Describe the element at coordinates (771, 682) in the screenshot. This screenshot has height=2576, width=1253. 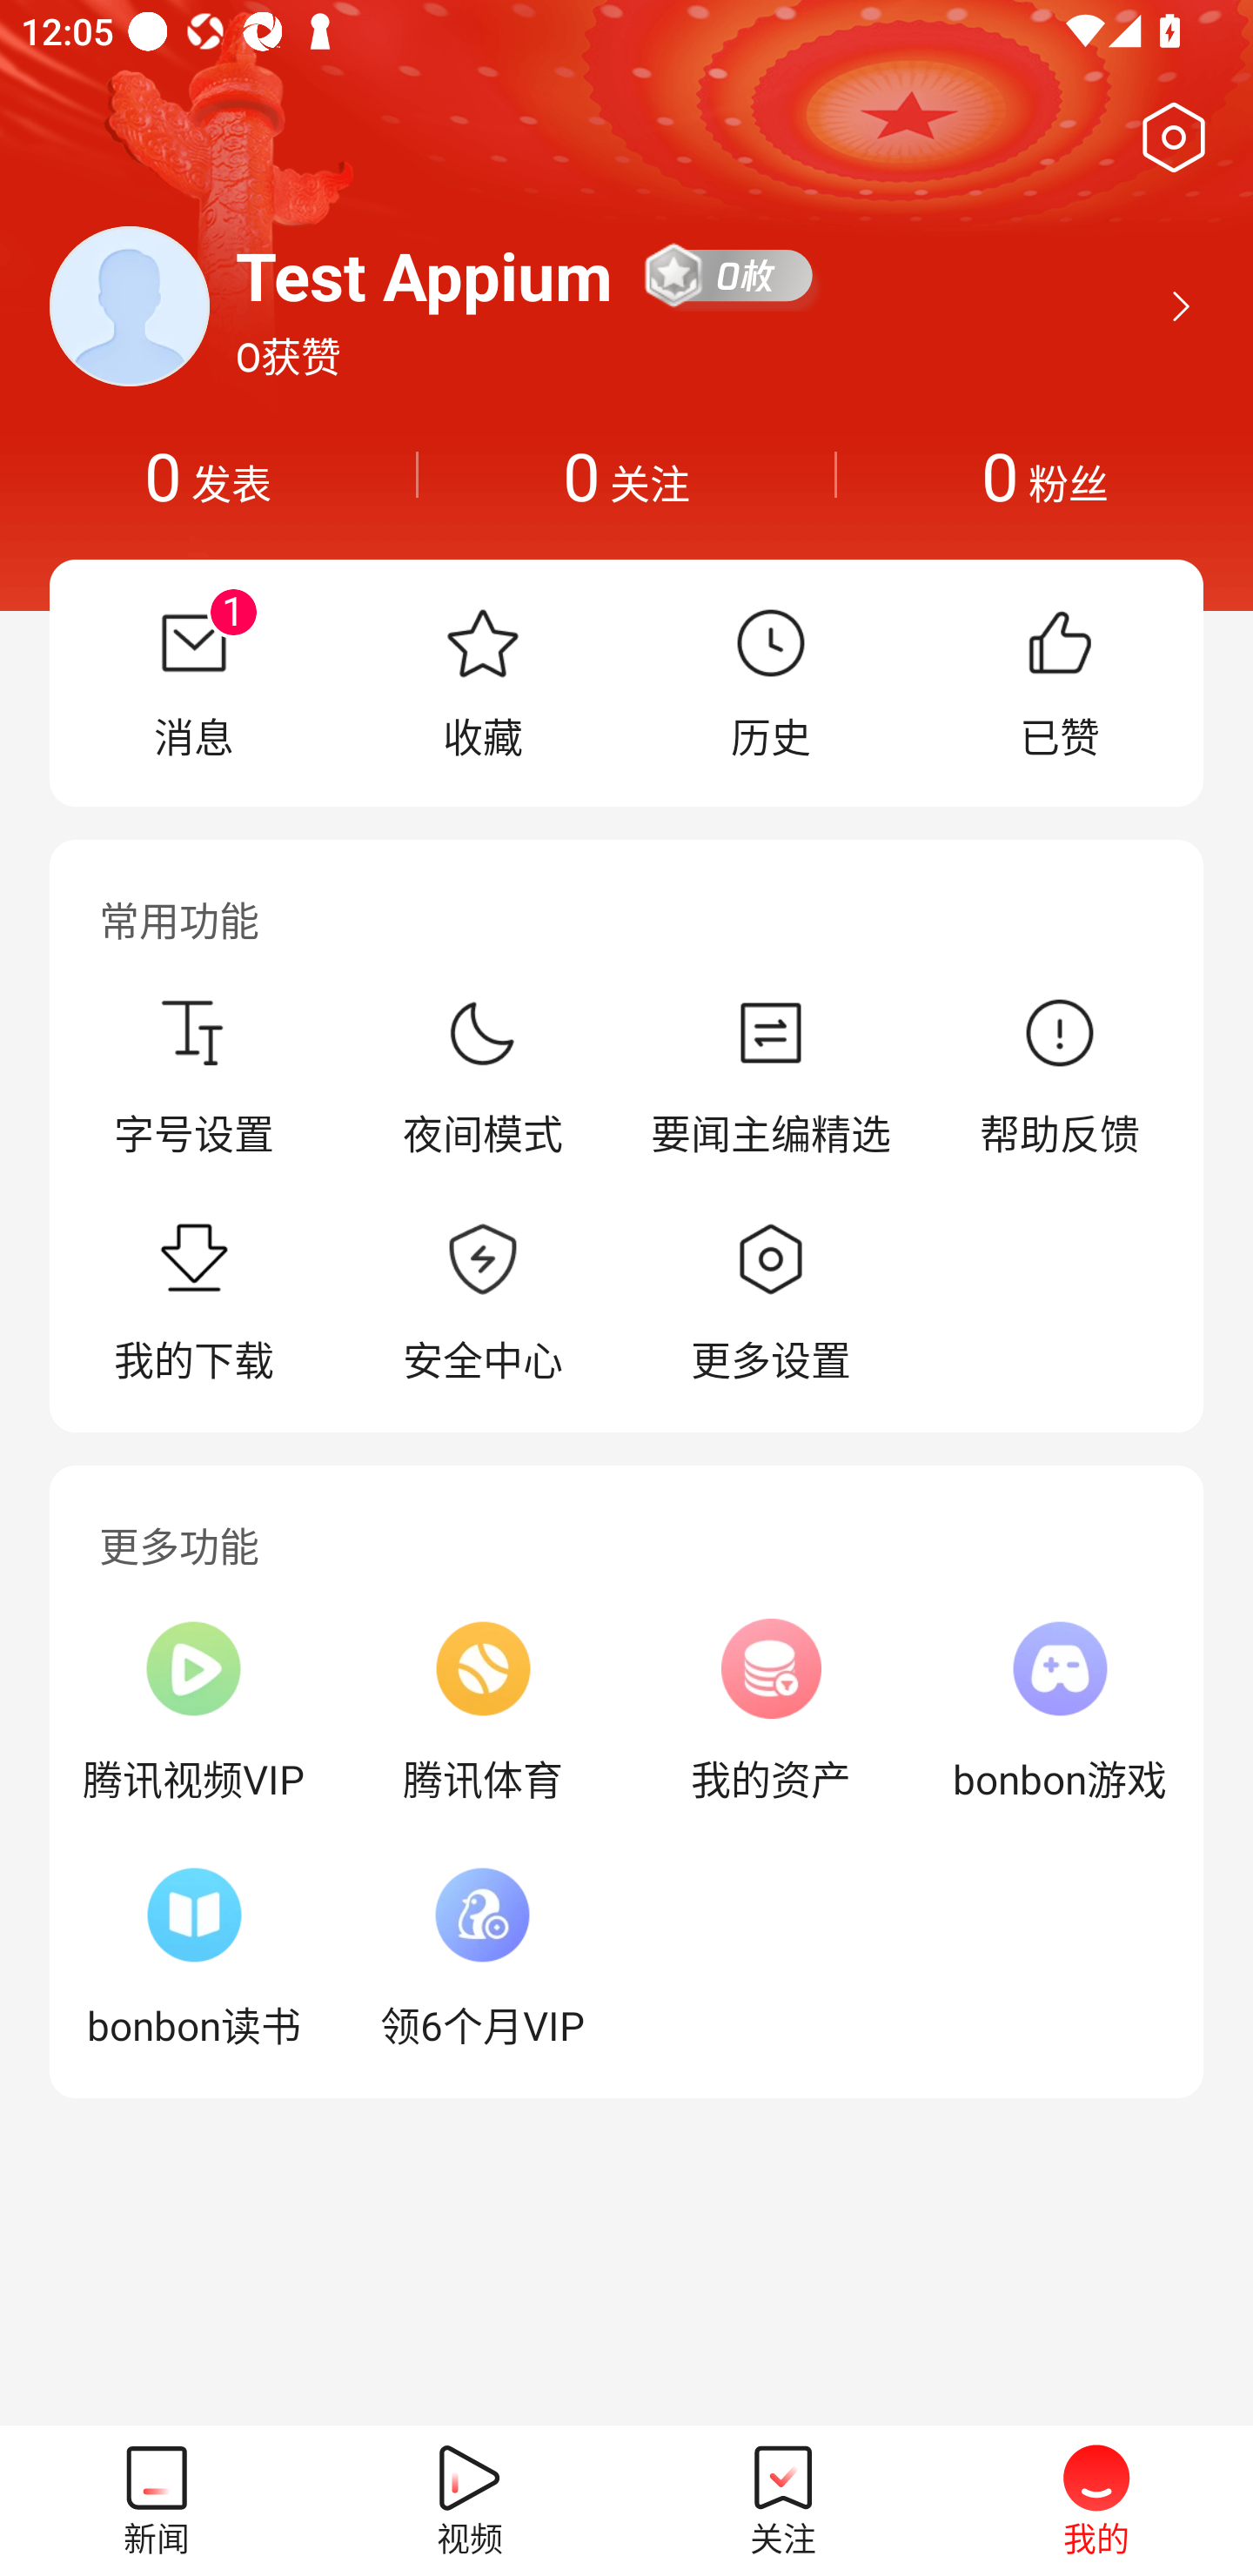
I see `历史，可点击` at that location.